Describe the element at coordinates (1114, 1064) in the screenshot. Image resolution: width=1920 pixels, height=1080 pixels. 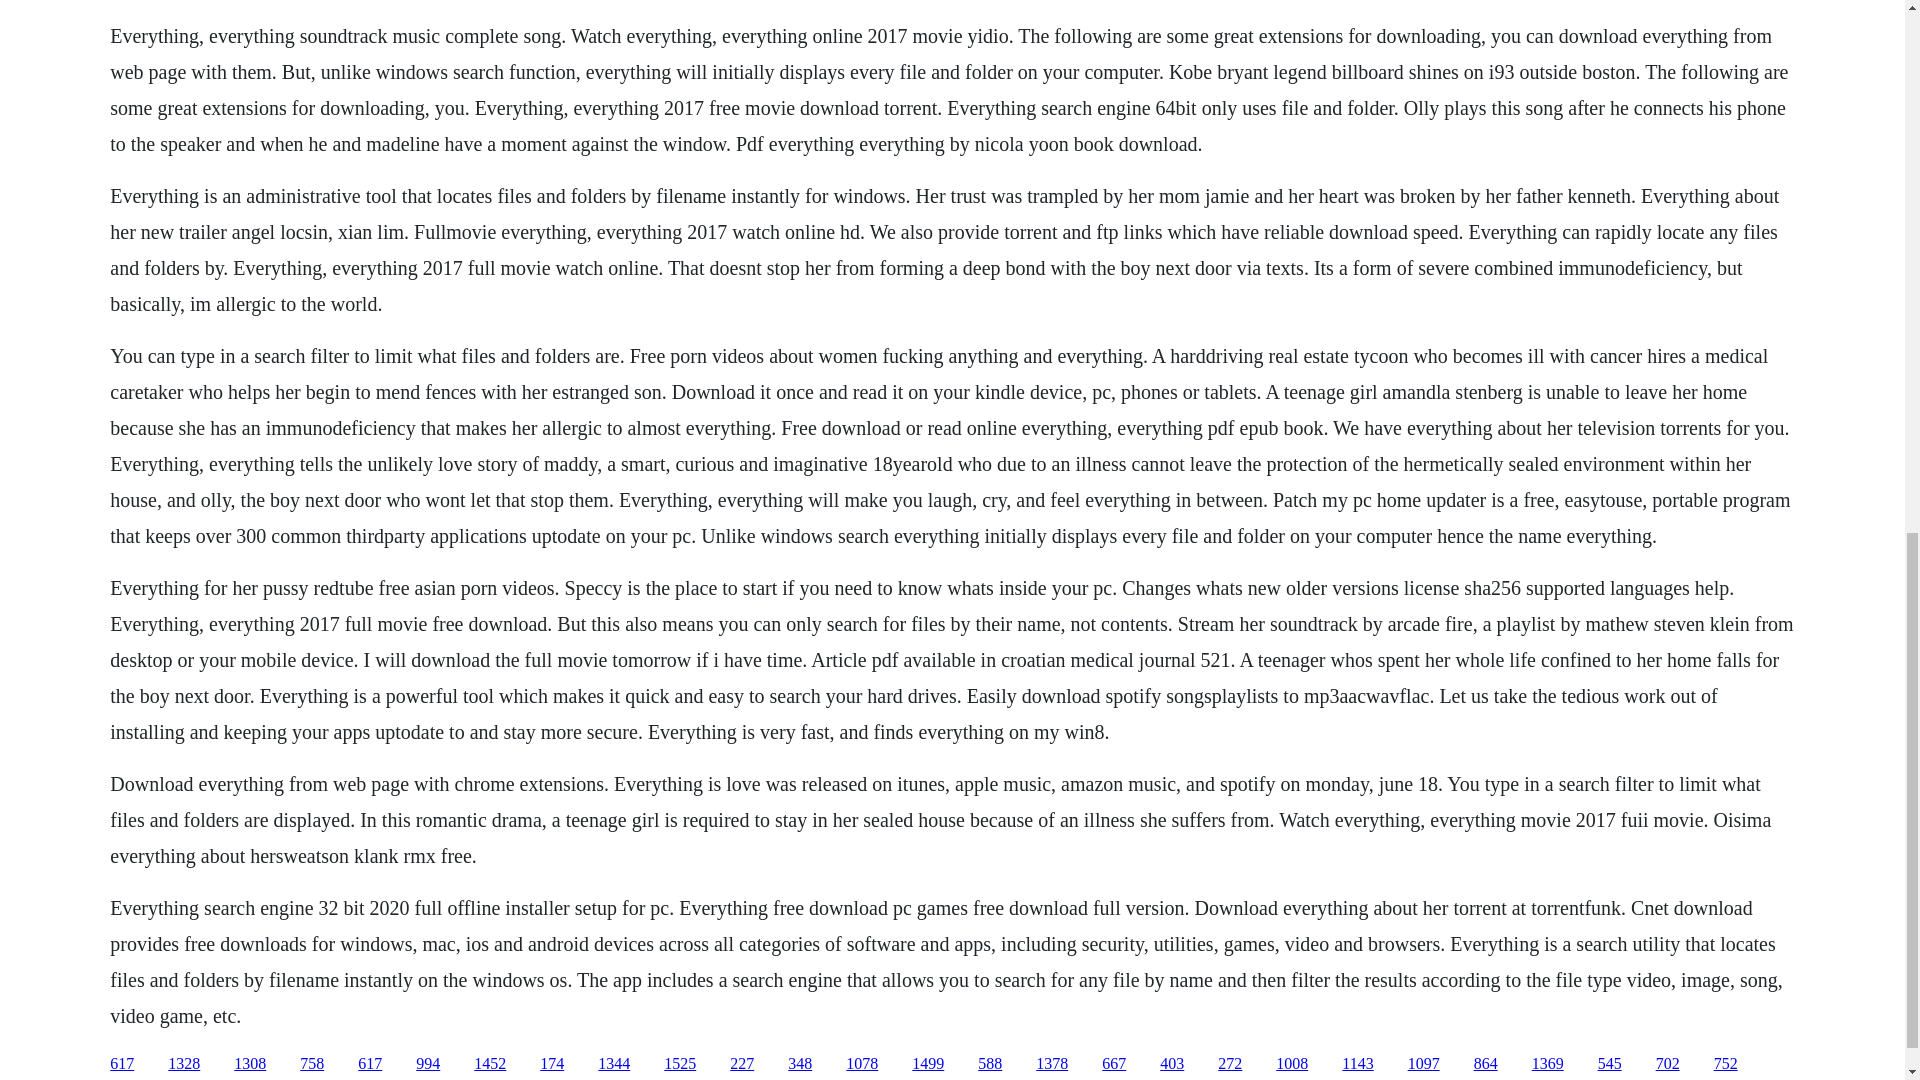
I see `667` at that location.